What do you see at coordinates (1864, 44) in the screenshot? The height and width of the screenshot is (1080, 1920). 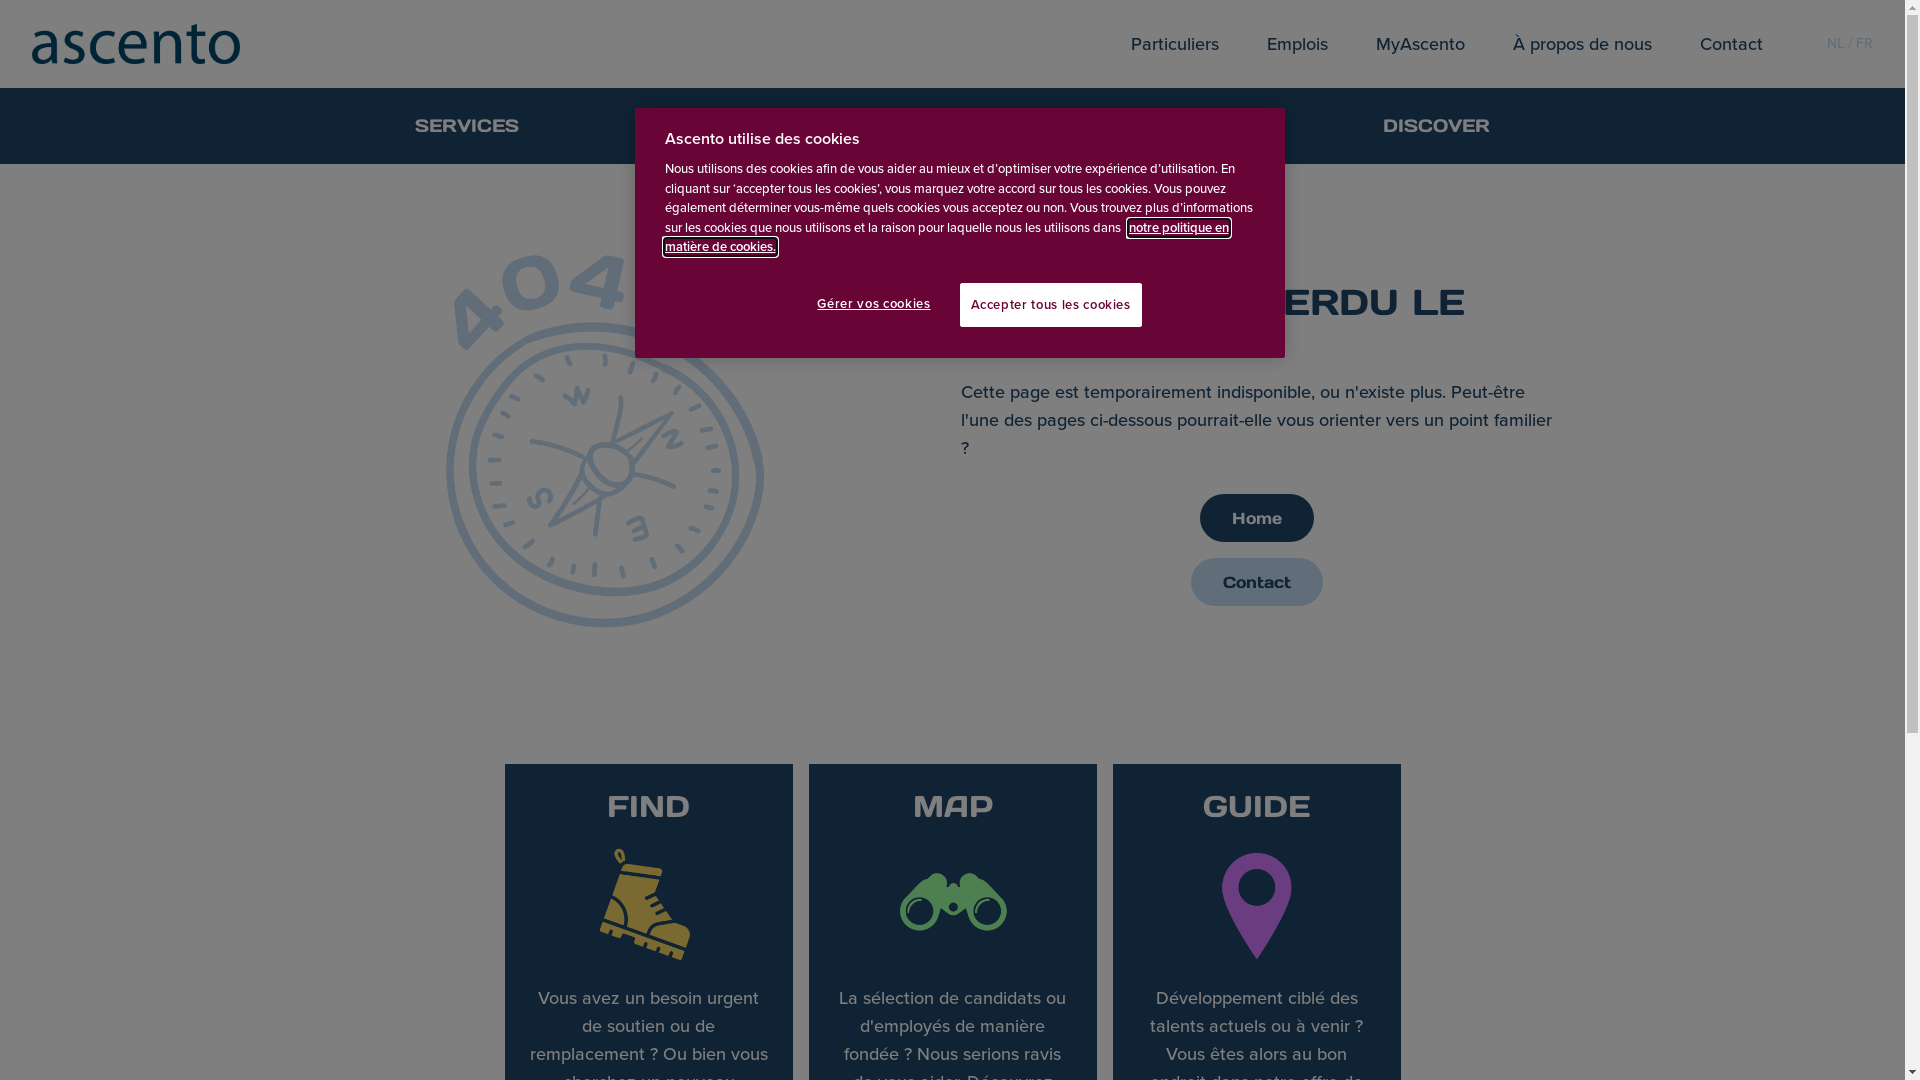 I see `FR` at bounding box center [1864, 44].